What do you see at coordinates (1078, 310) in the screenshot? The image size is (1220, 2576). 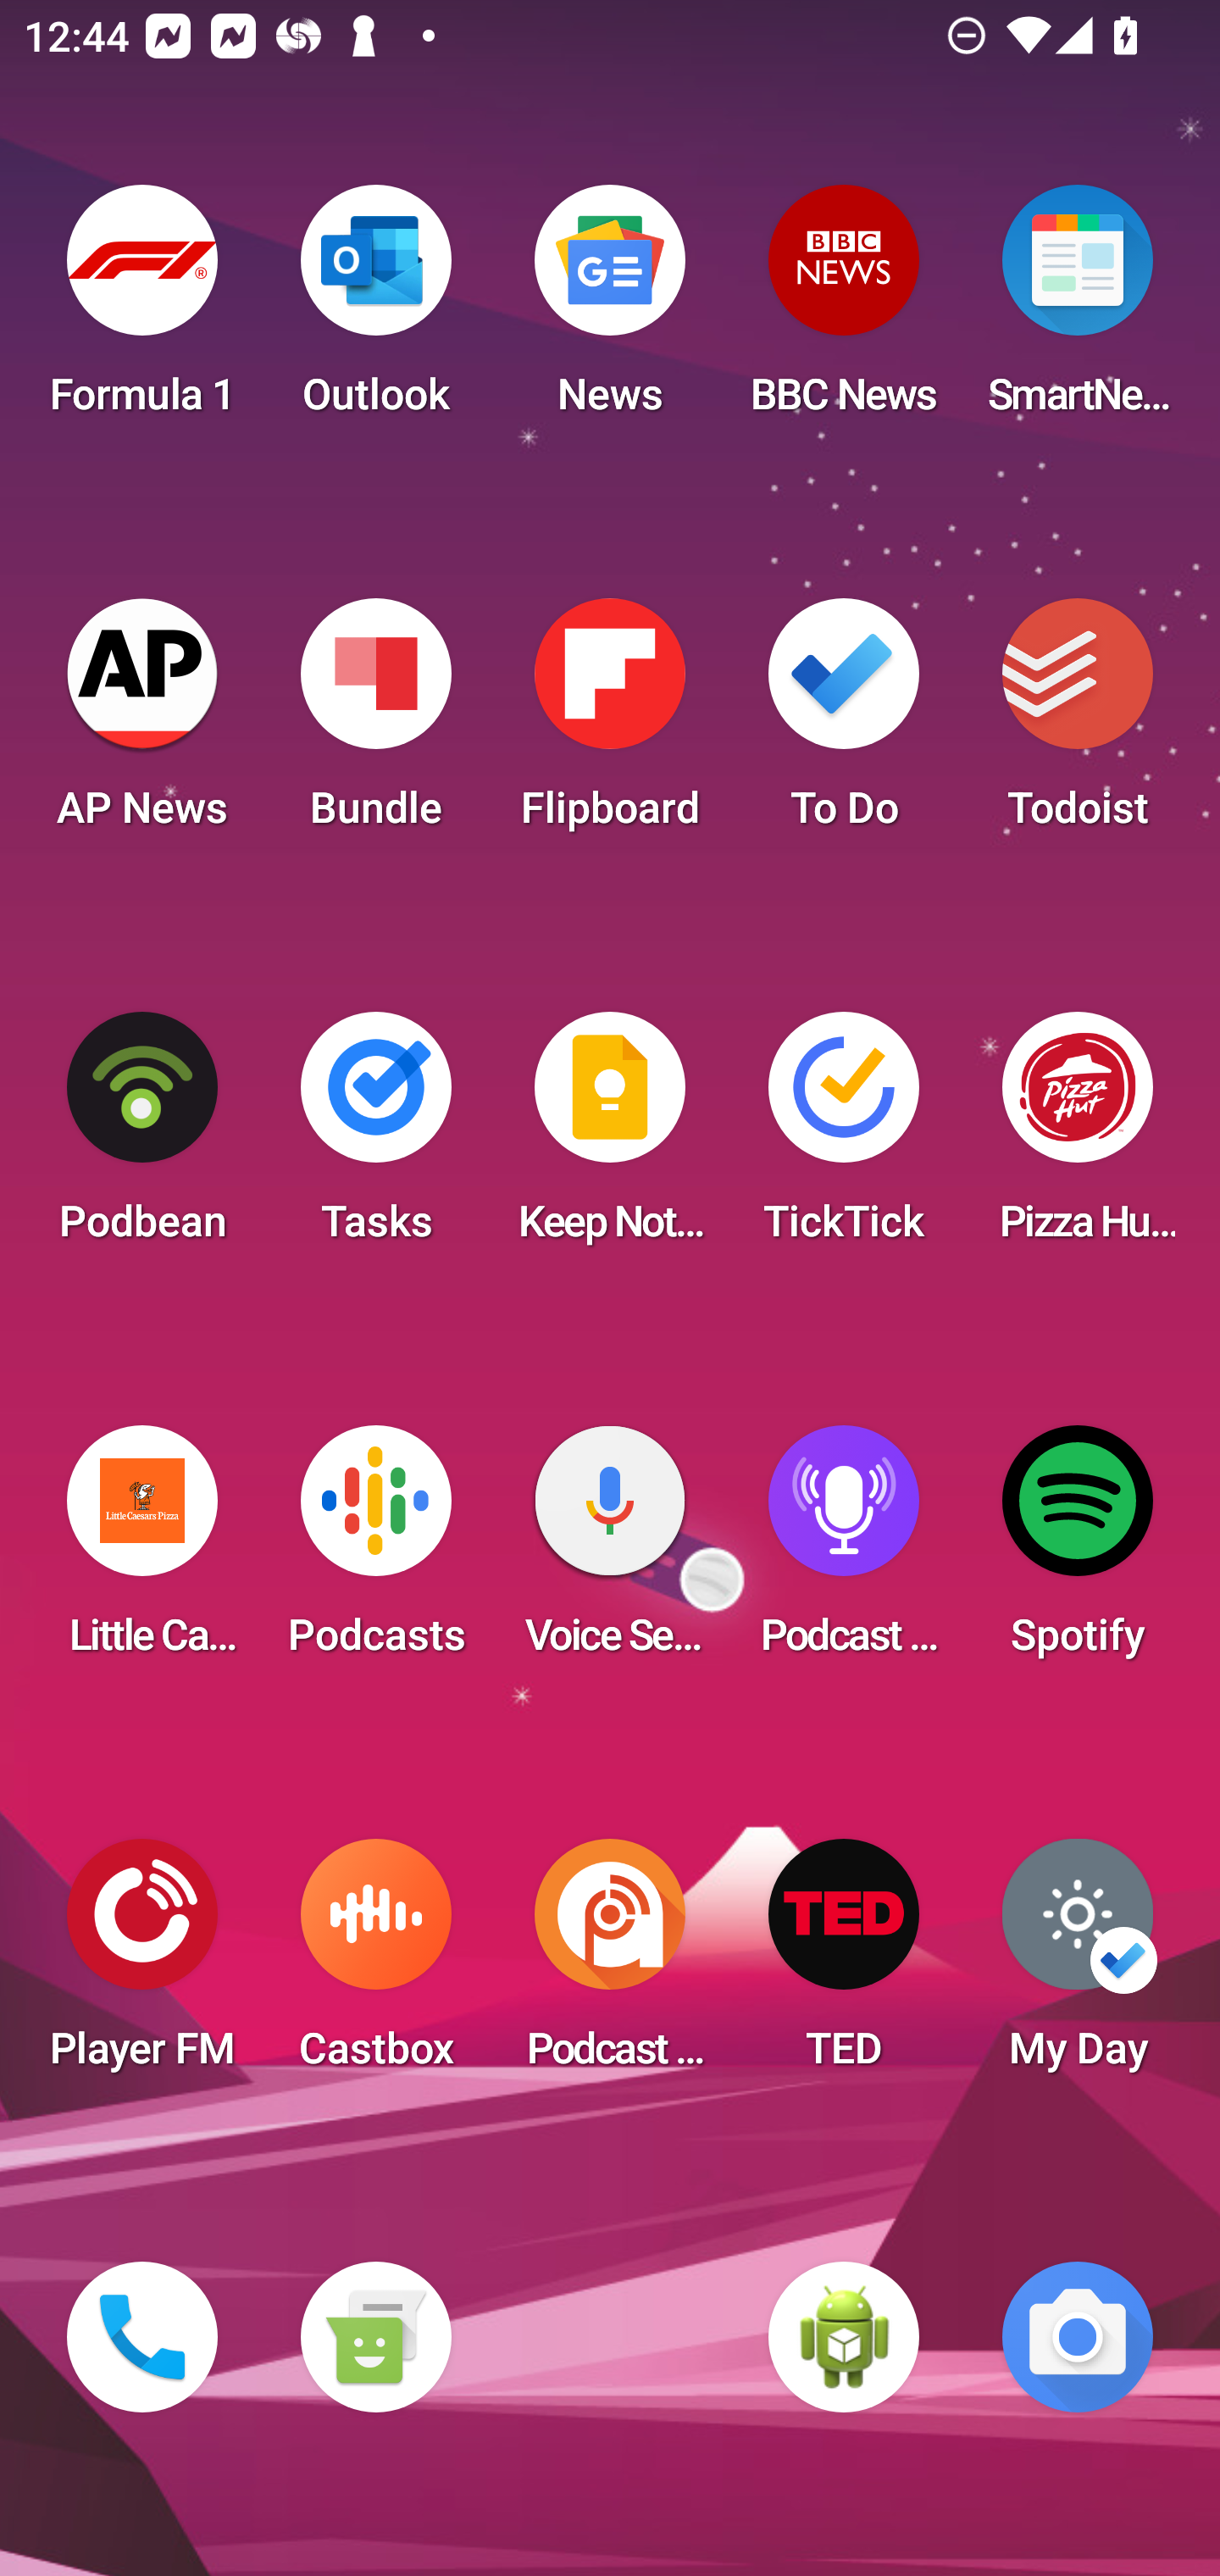 I see `SmartNews` at bounding box center [1078, 310].